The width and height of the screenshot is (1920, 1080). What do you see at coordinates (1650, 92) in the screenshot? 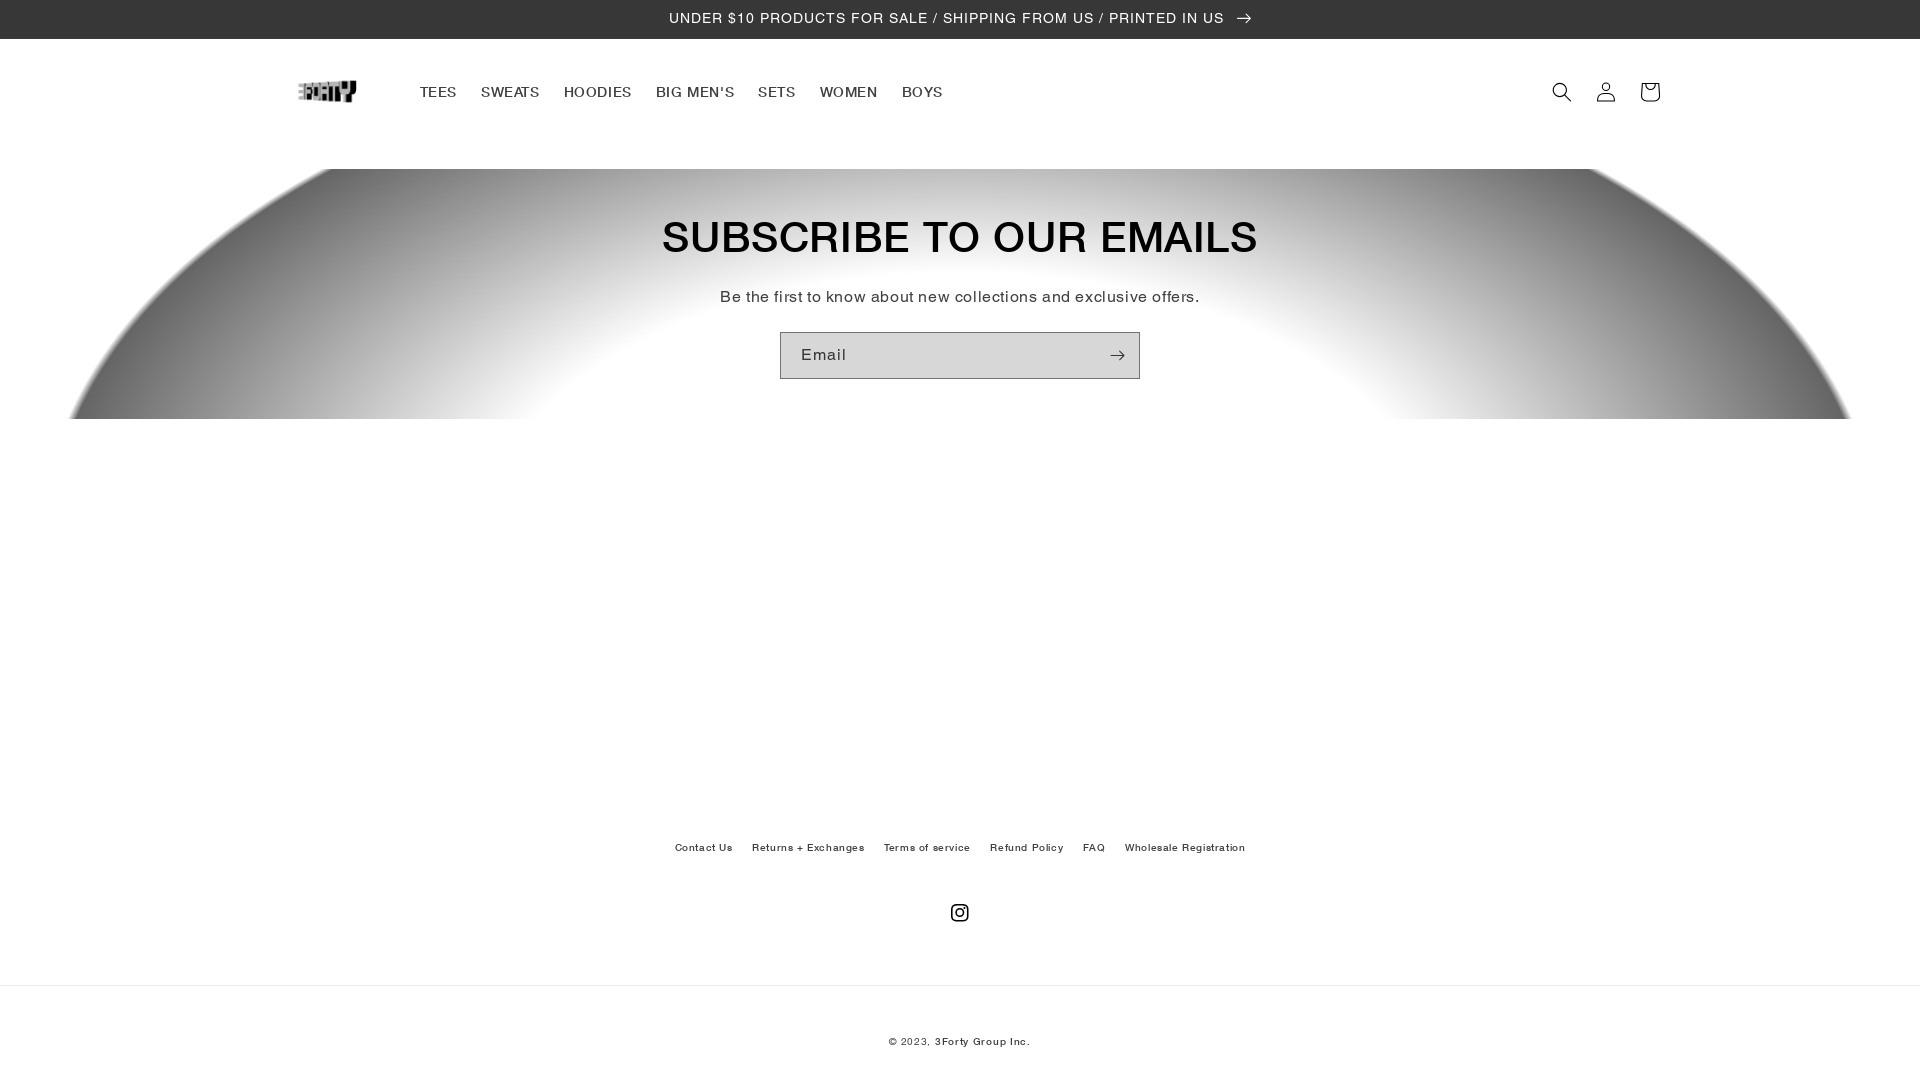
I see `Cart` at bounding box center [1650, 92].